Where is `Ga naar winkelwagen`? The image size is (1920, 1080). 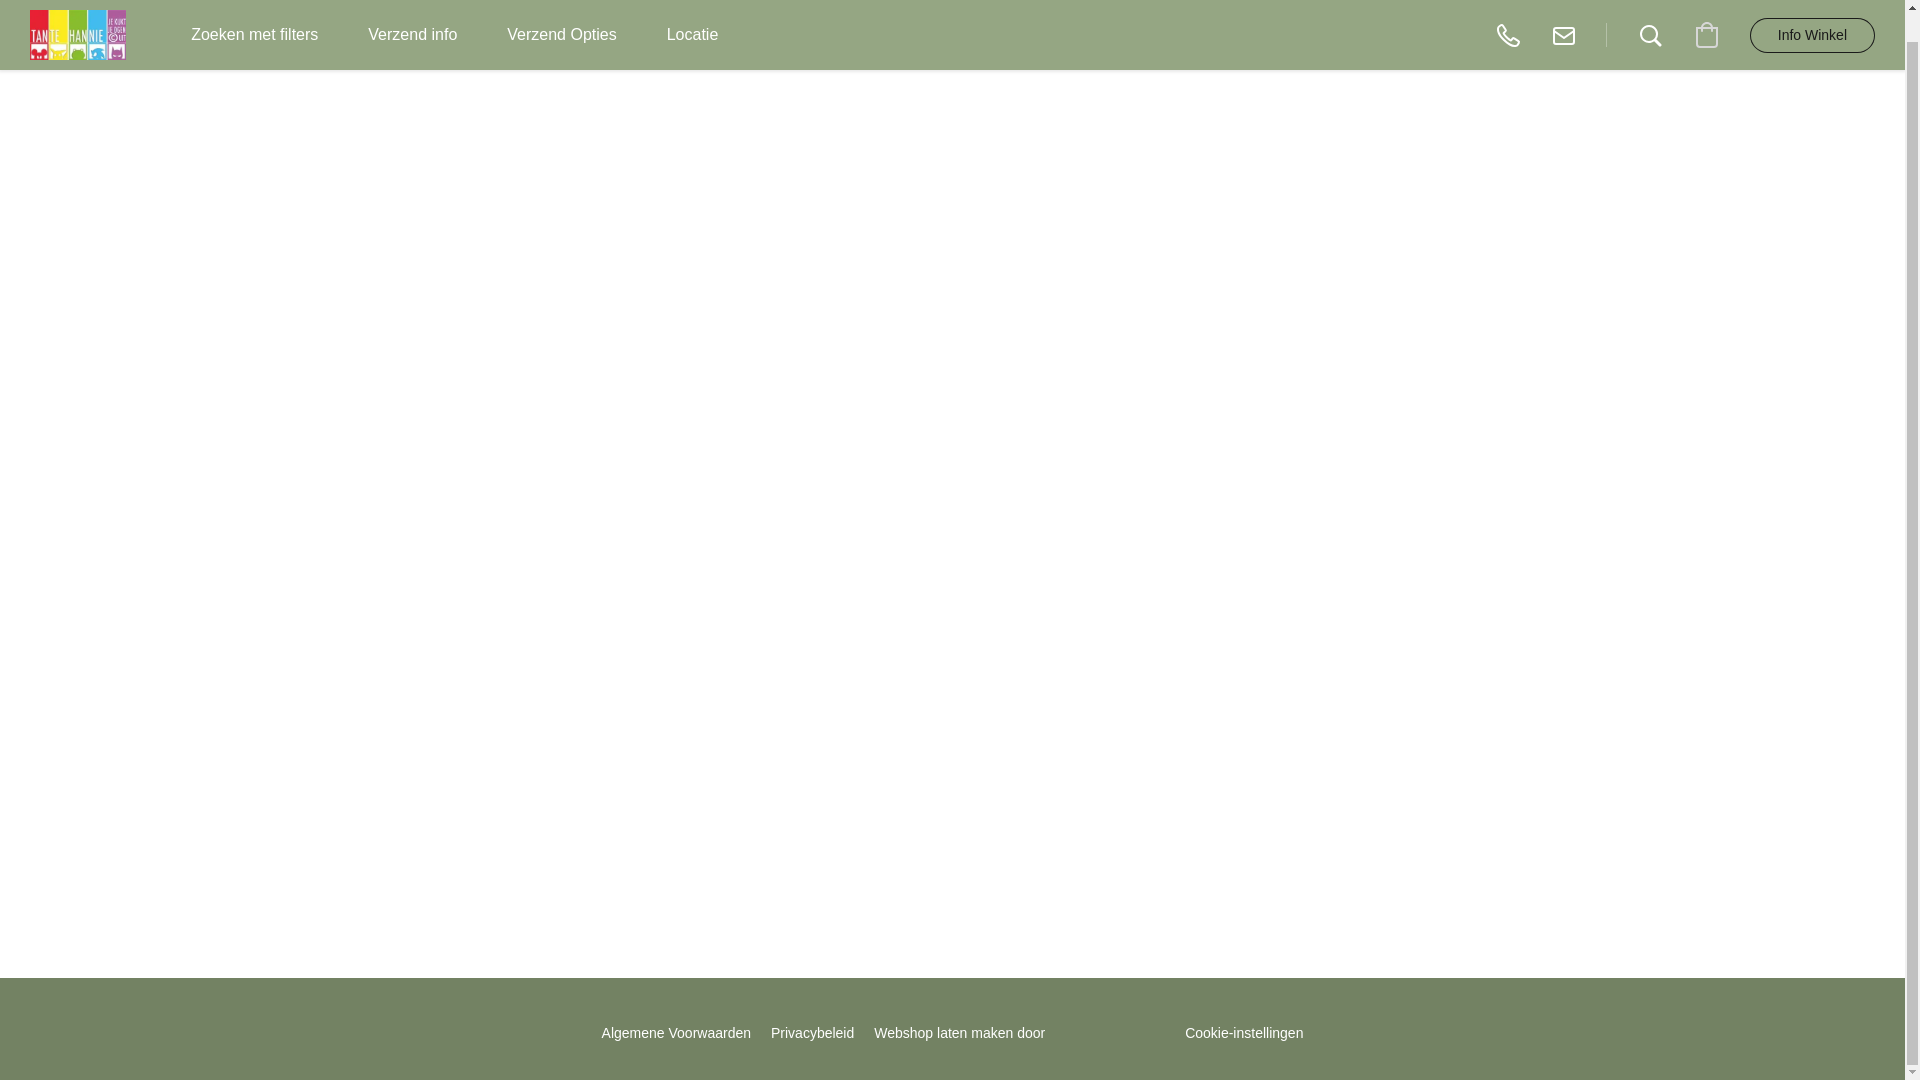
Ga naar winkelwagen is located at coordinates (1706, 34).